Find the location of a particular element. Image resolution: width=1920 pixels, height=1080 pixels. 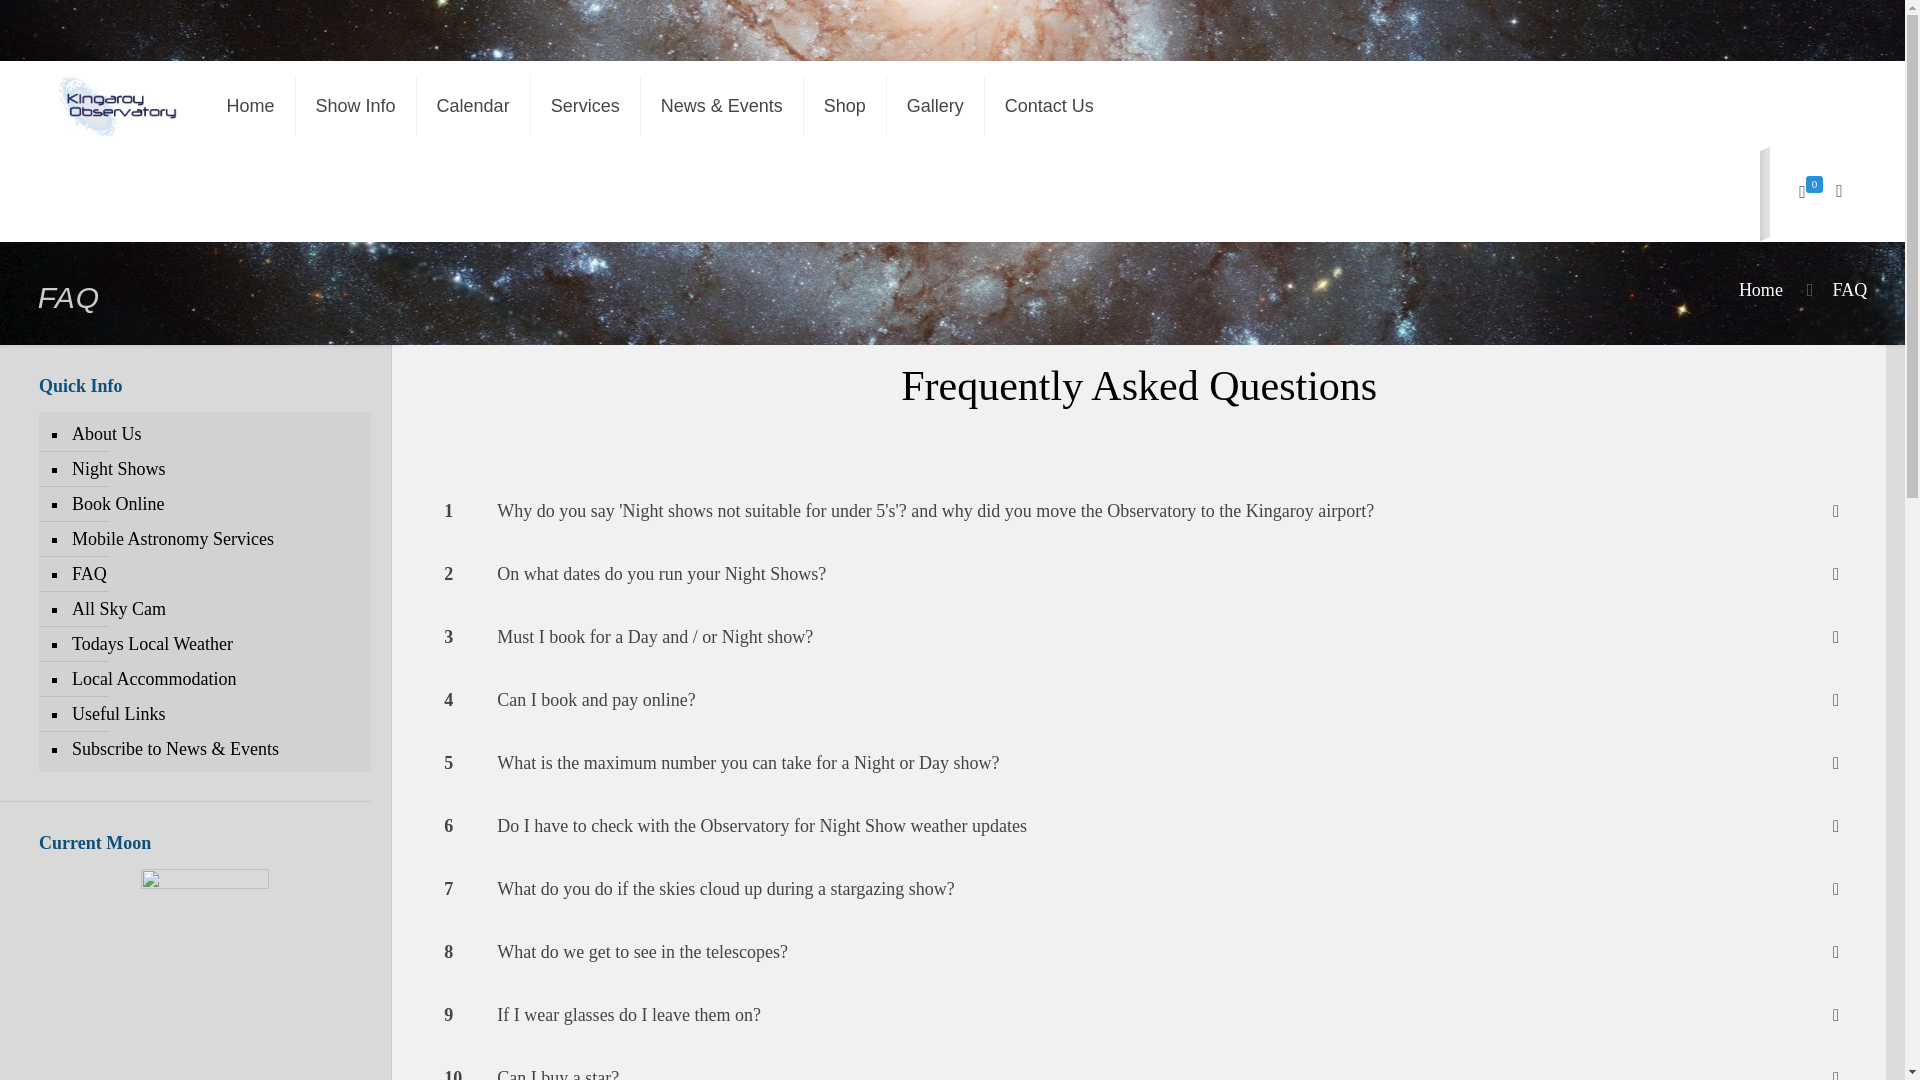

0 is located at coordinates (1810, 192).